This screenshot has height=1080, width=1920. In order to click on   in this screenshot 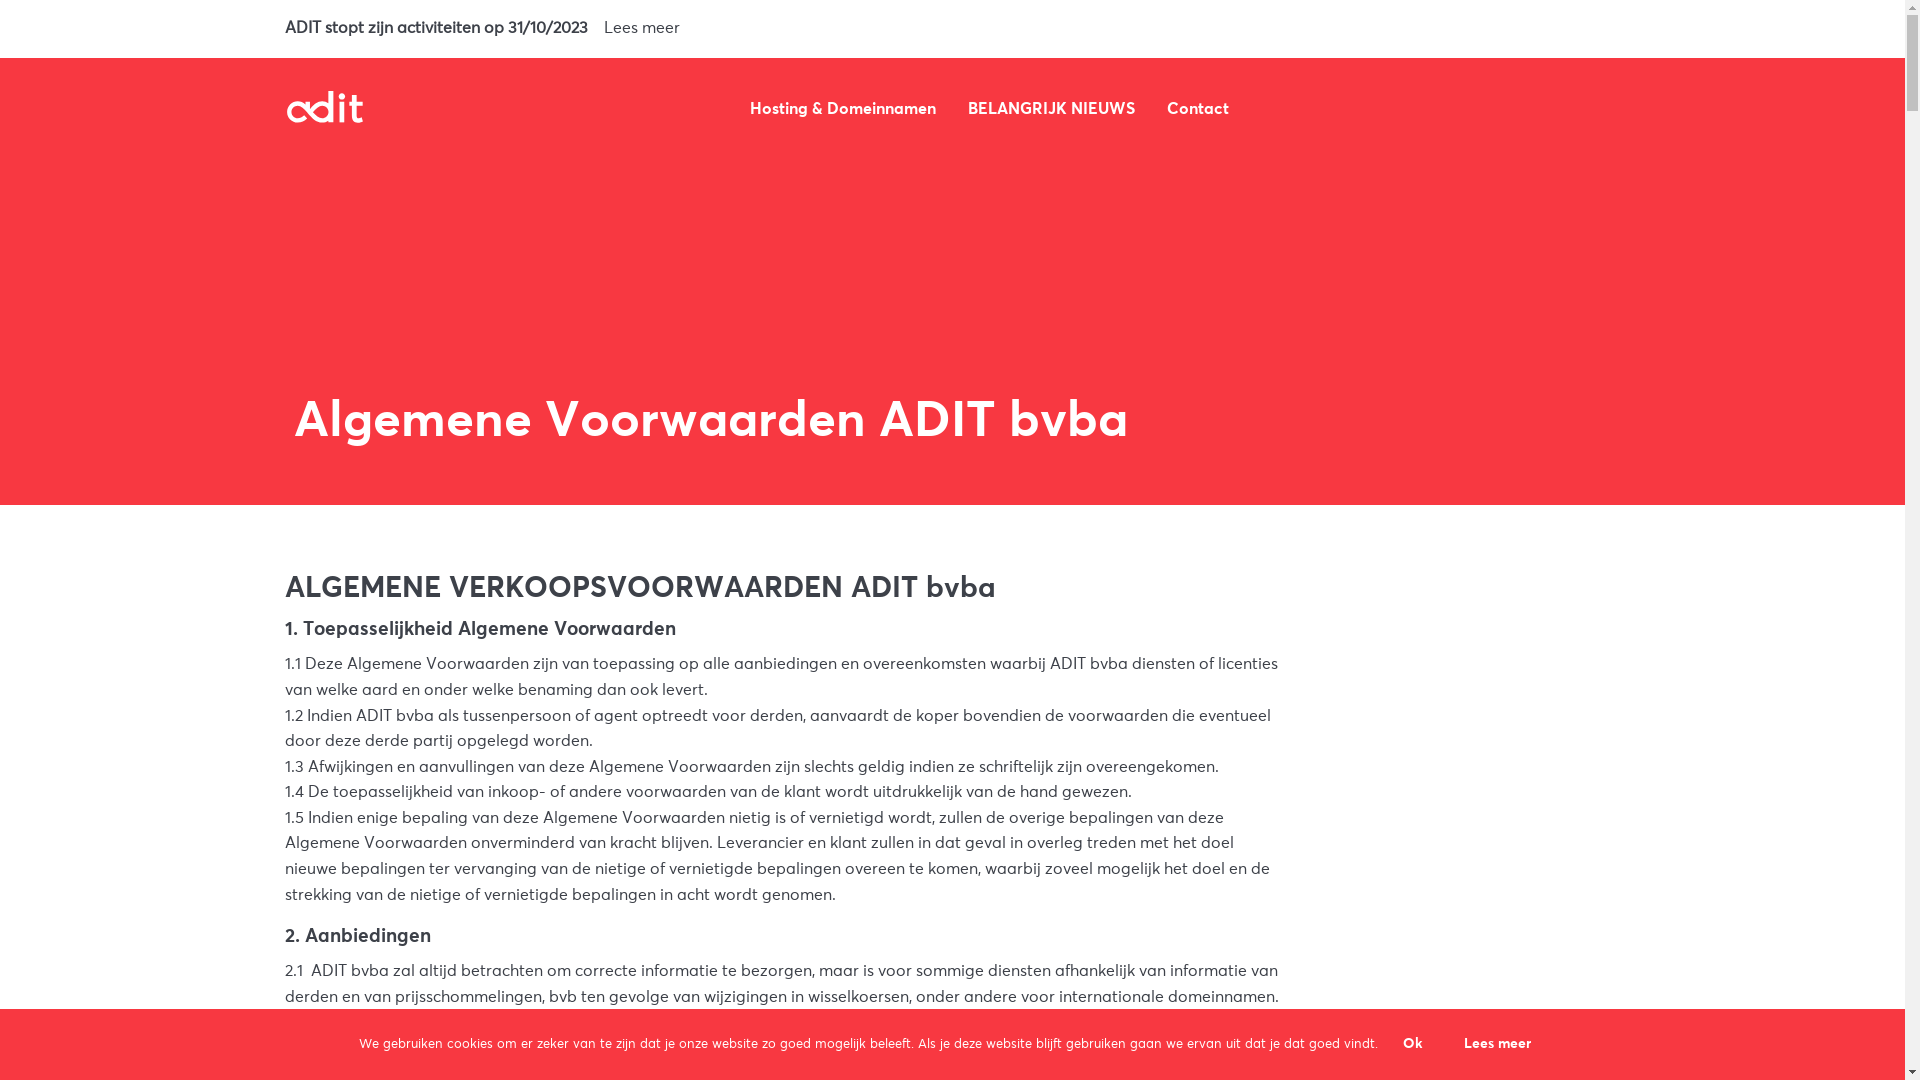, I will do `click(1514, 109)`.